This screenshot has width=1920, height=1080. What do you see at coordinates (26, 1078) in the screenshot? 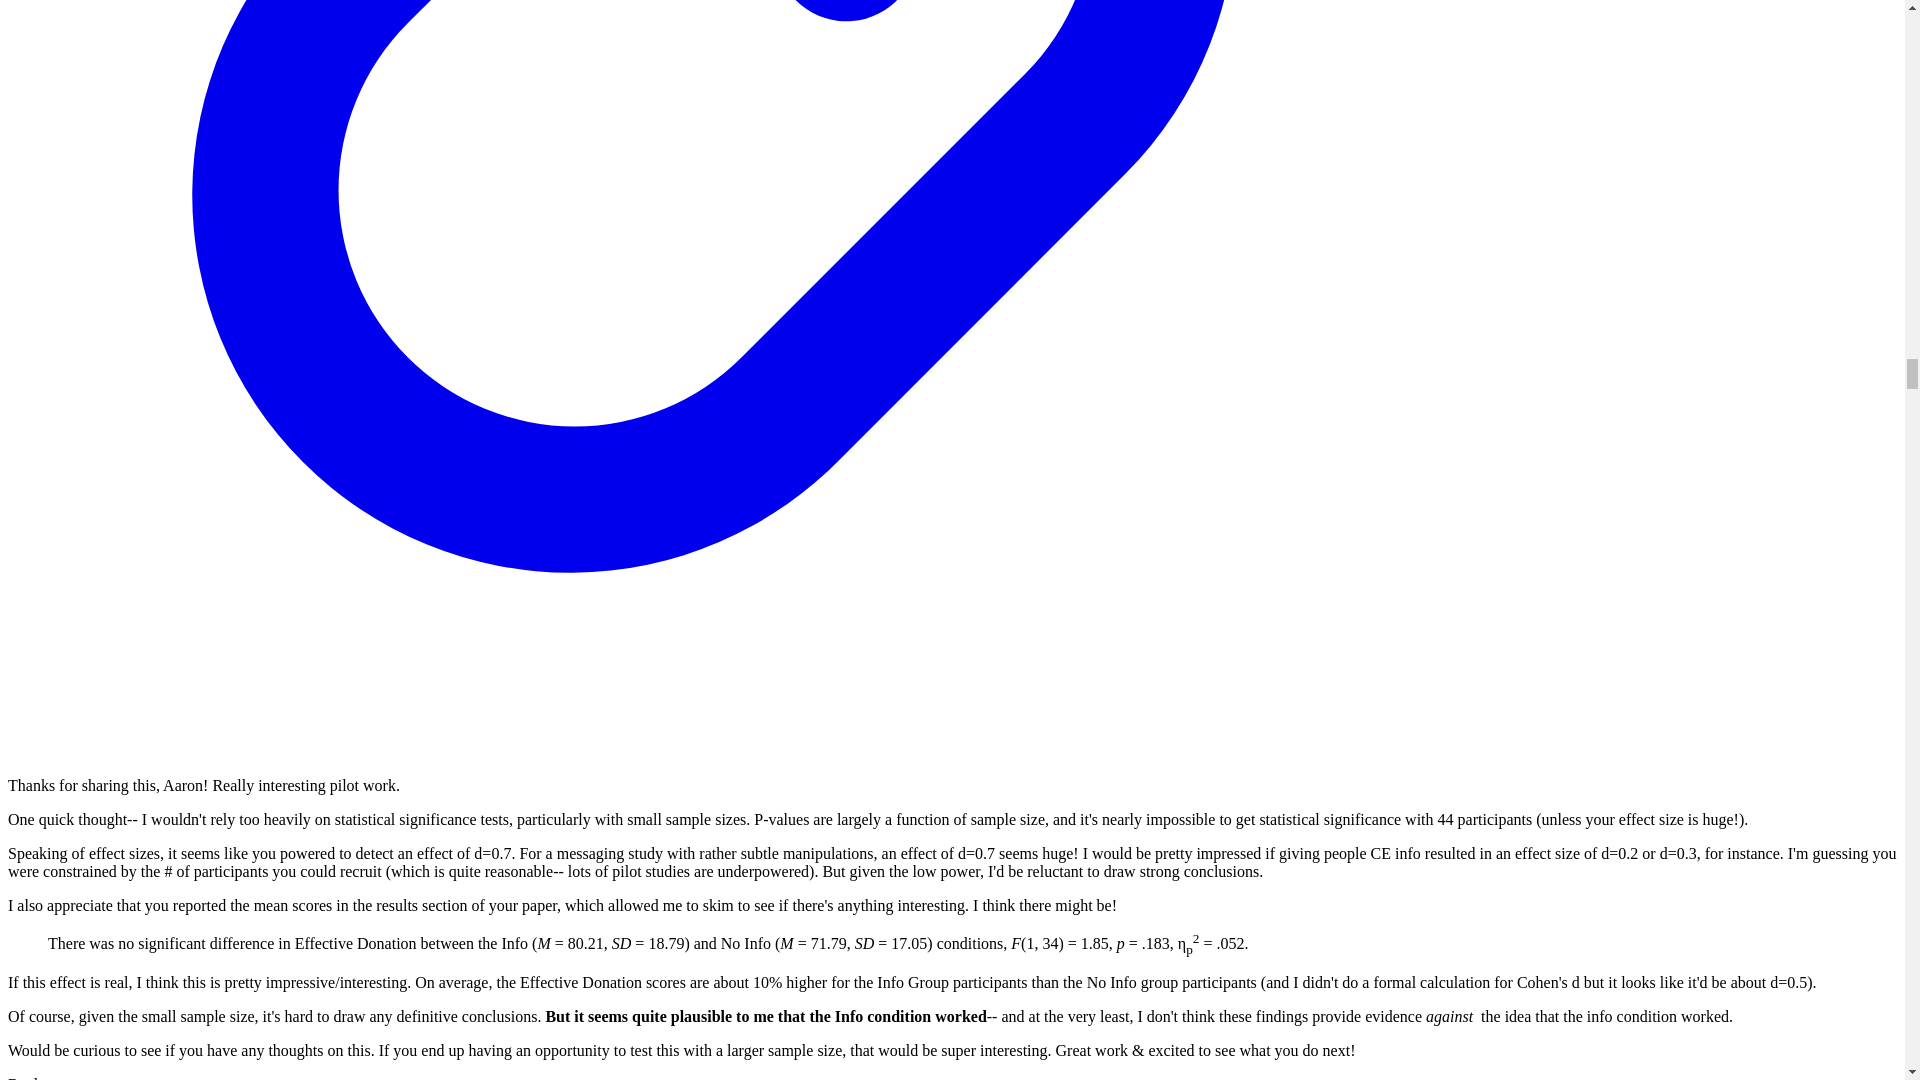
I see `Reply` at bounding box center [26, 1078].